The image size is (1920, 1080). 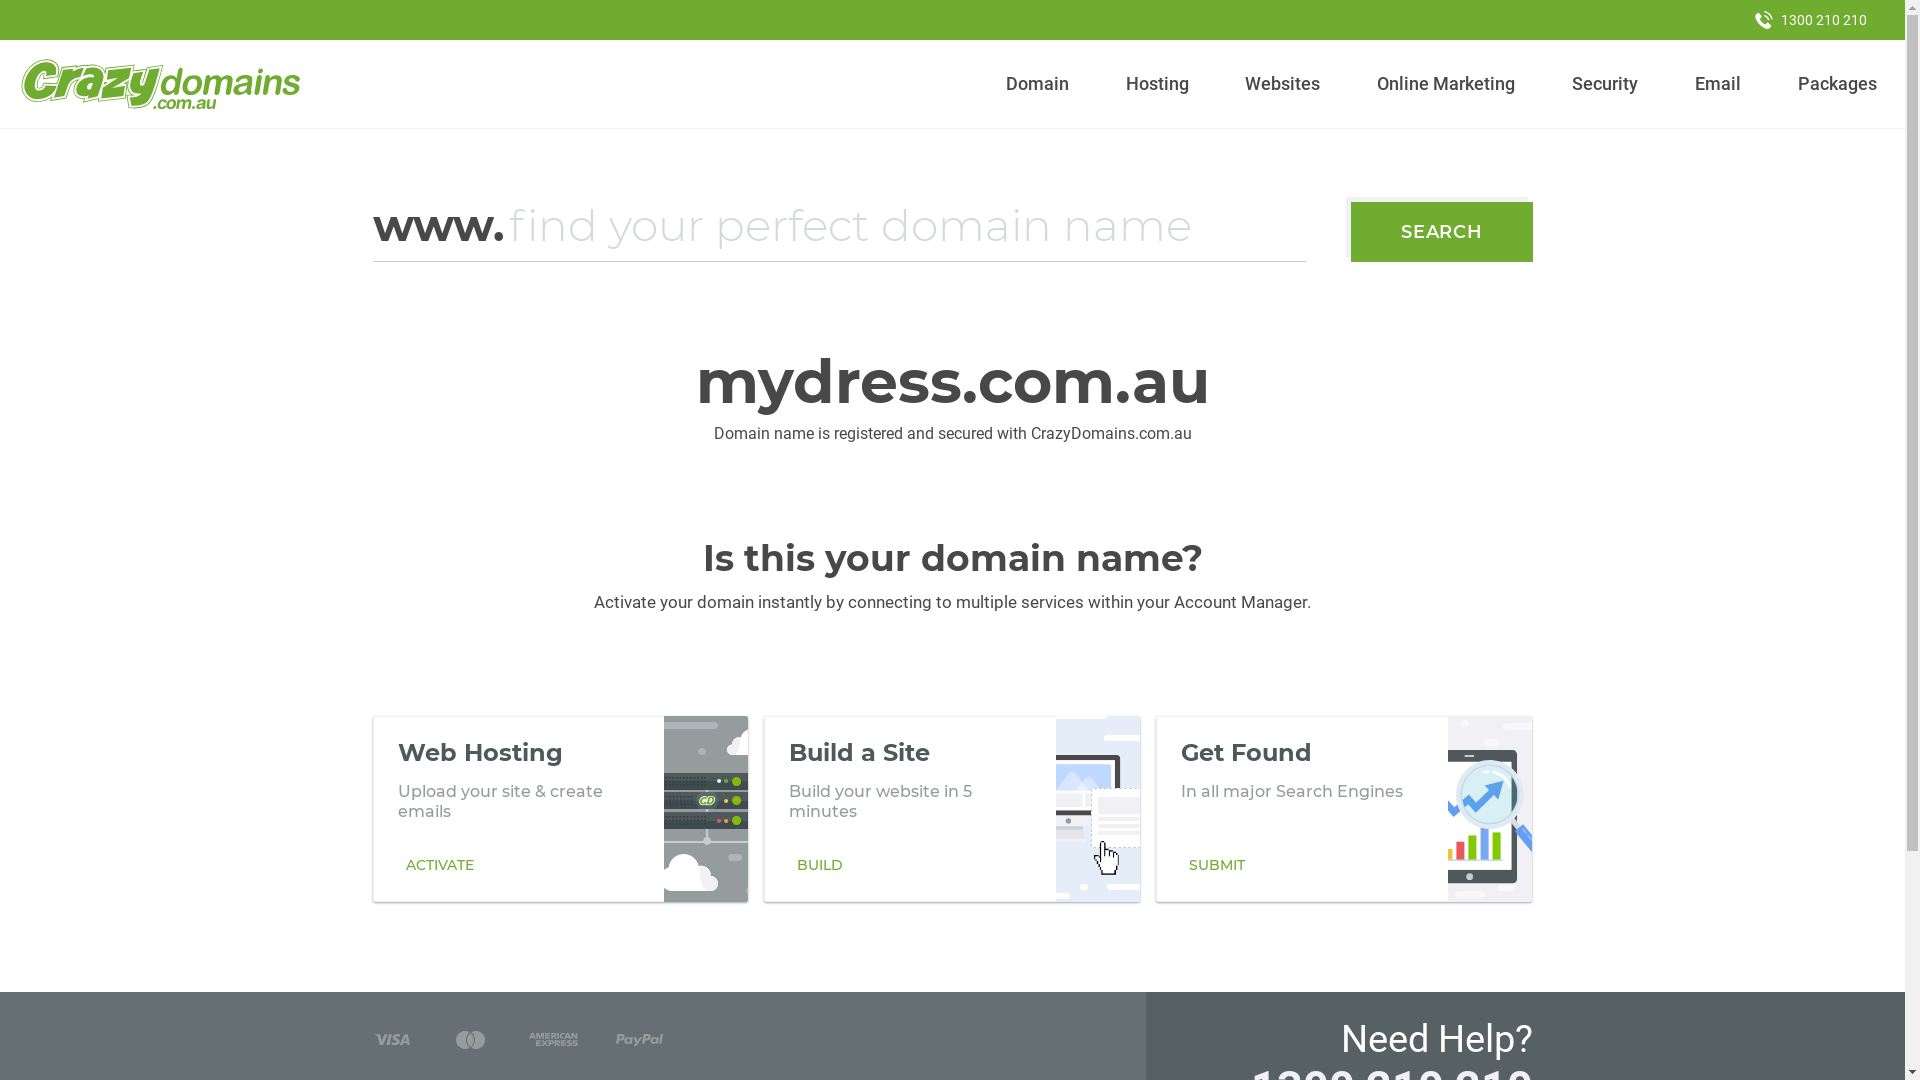 What do you see at coordinates (1038, 84) in the screenshot?
I see `Domain` at bounding box center [1038, 84].